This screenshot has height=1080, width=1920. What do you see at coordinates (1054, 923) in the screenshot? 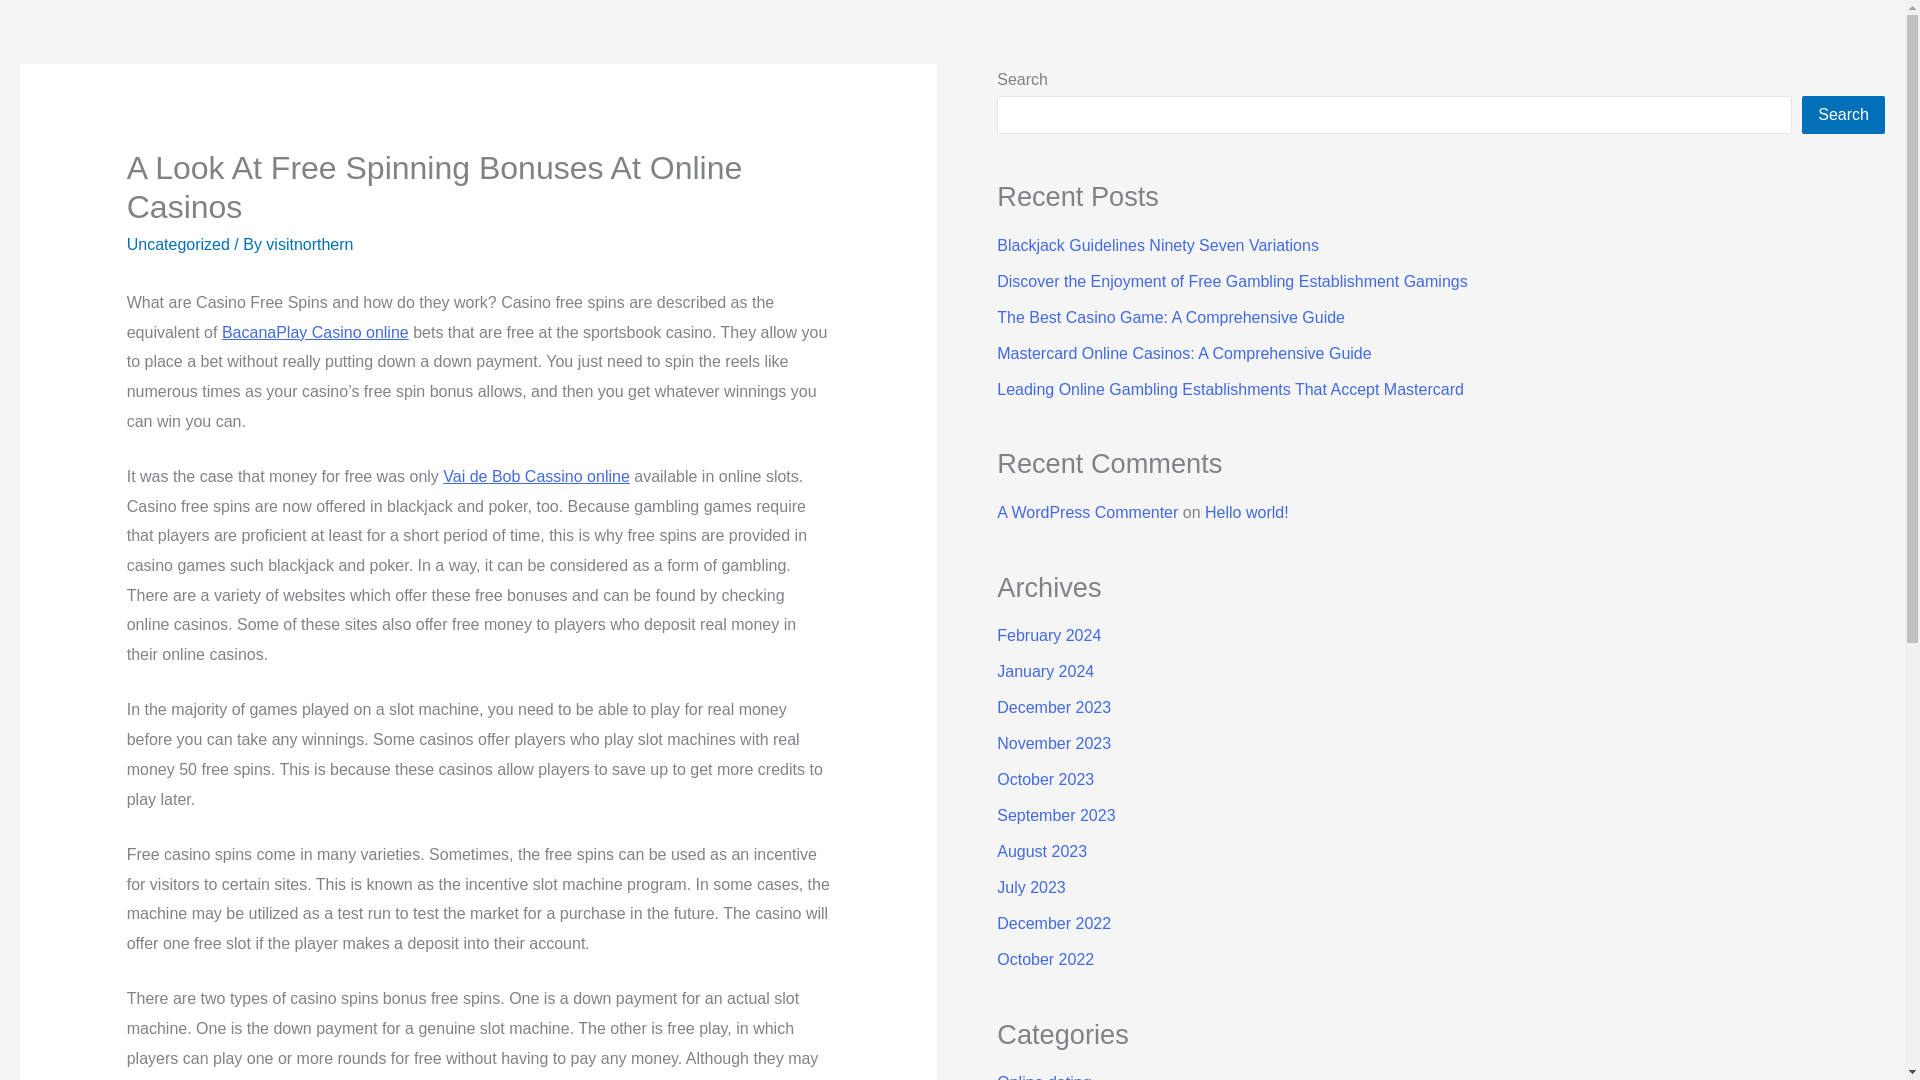
I see `December 2022` at bounding box center [1054, 923].